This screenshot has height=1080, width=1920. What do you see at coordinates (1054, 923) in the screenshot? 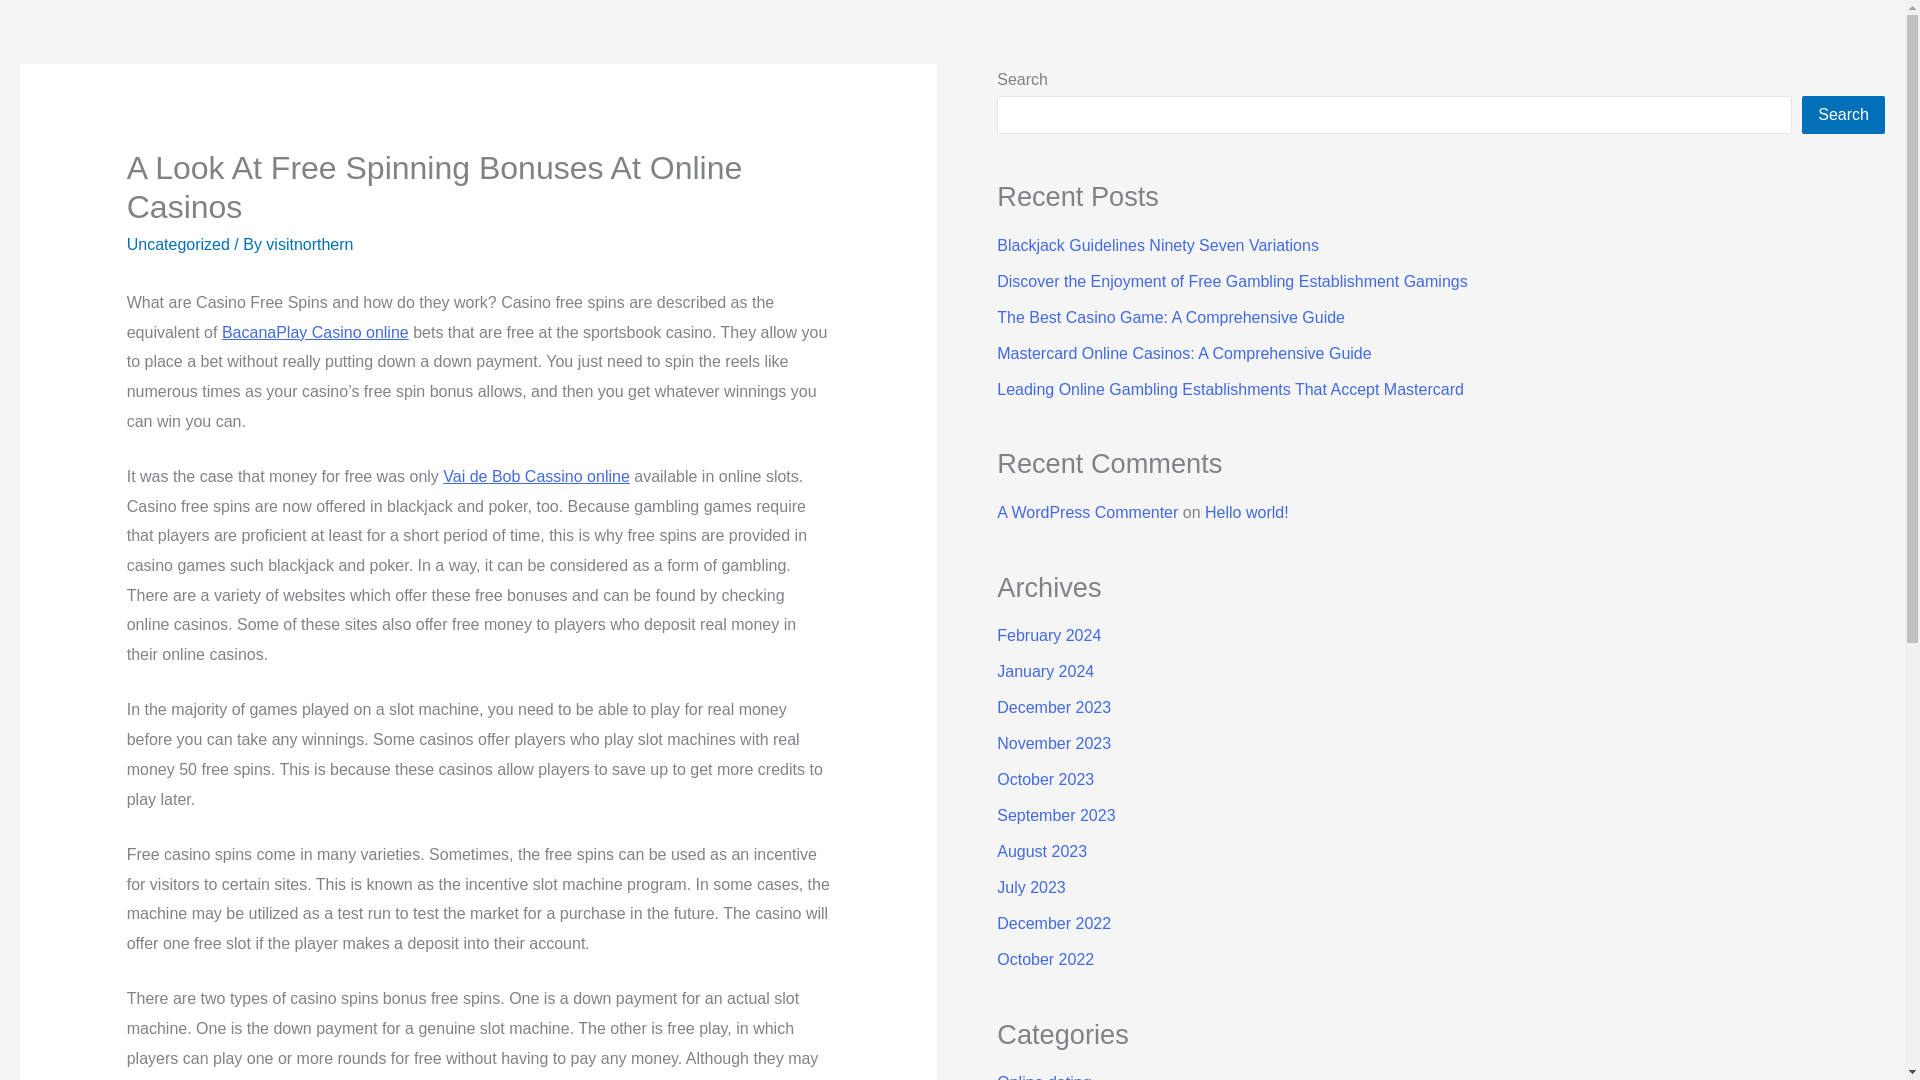
I see `December 2022` at bounding box center [1054, 923].